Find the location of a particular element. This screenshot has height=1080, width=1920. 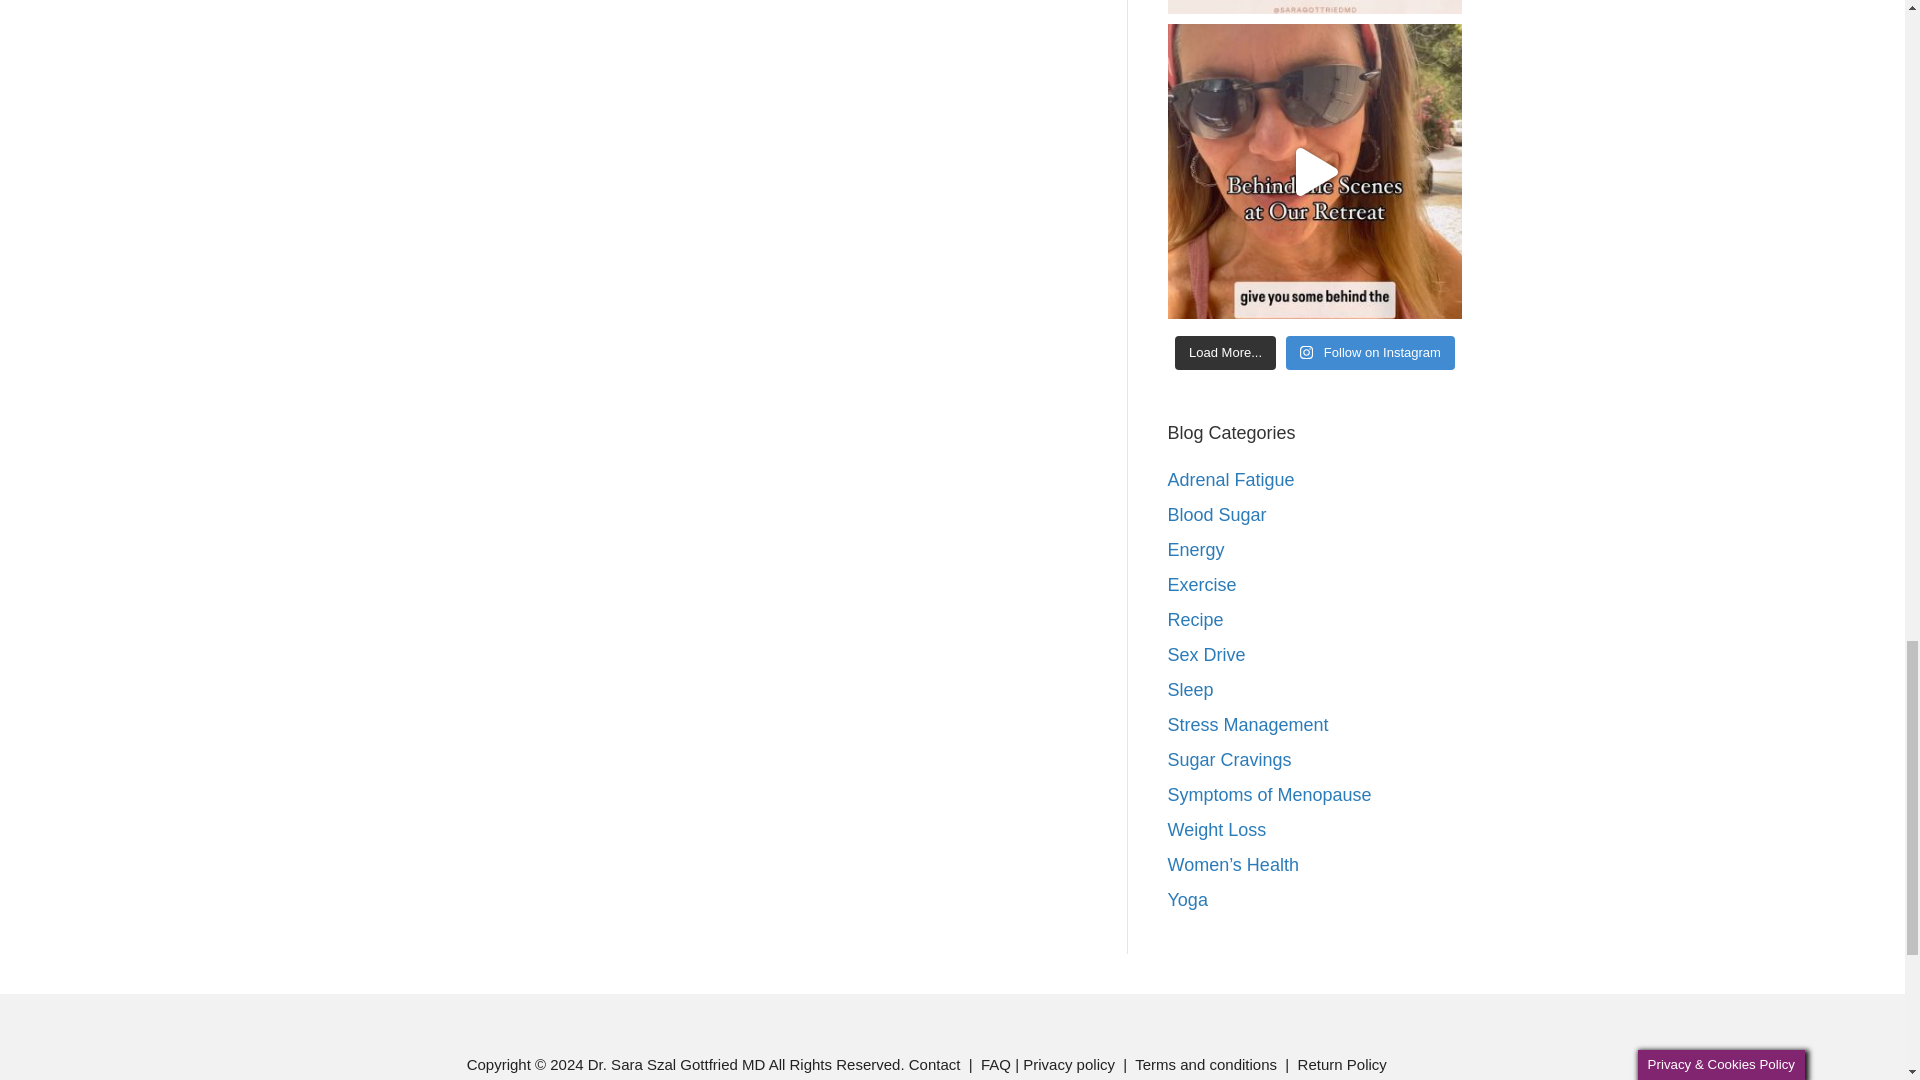

Sleep is located at coordinates (1190, 690).